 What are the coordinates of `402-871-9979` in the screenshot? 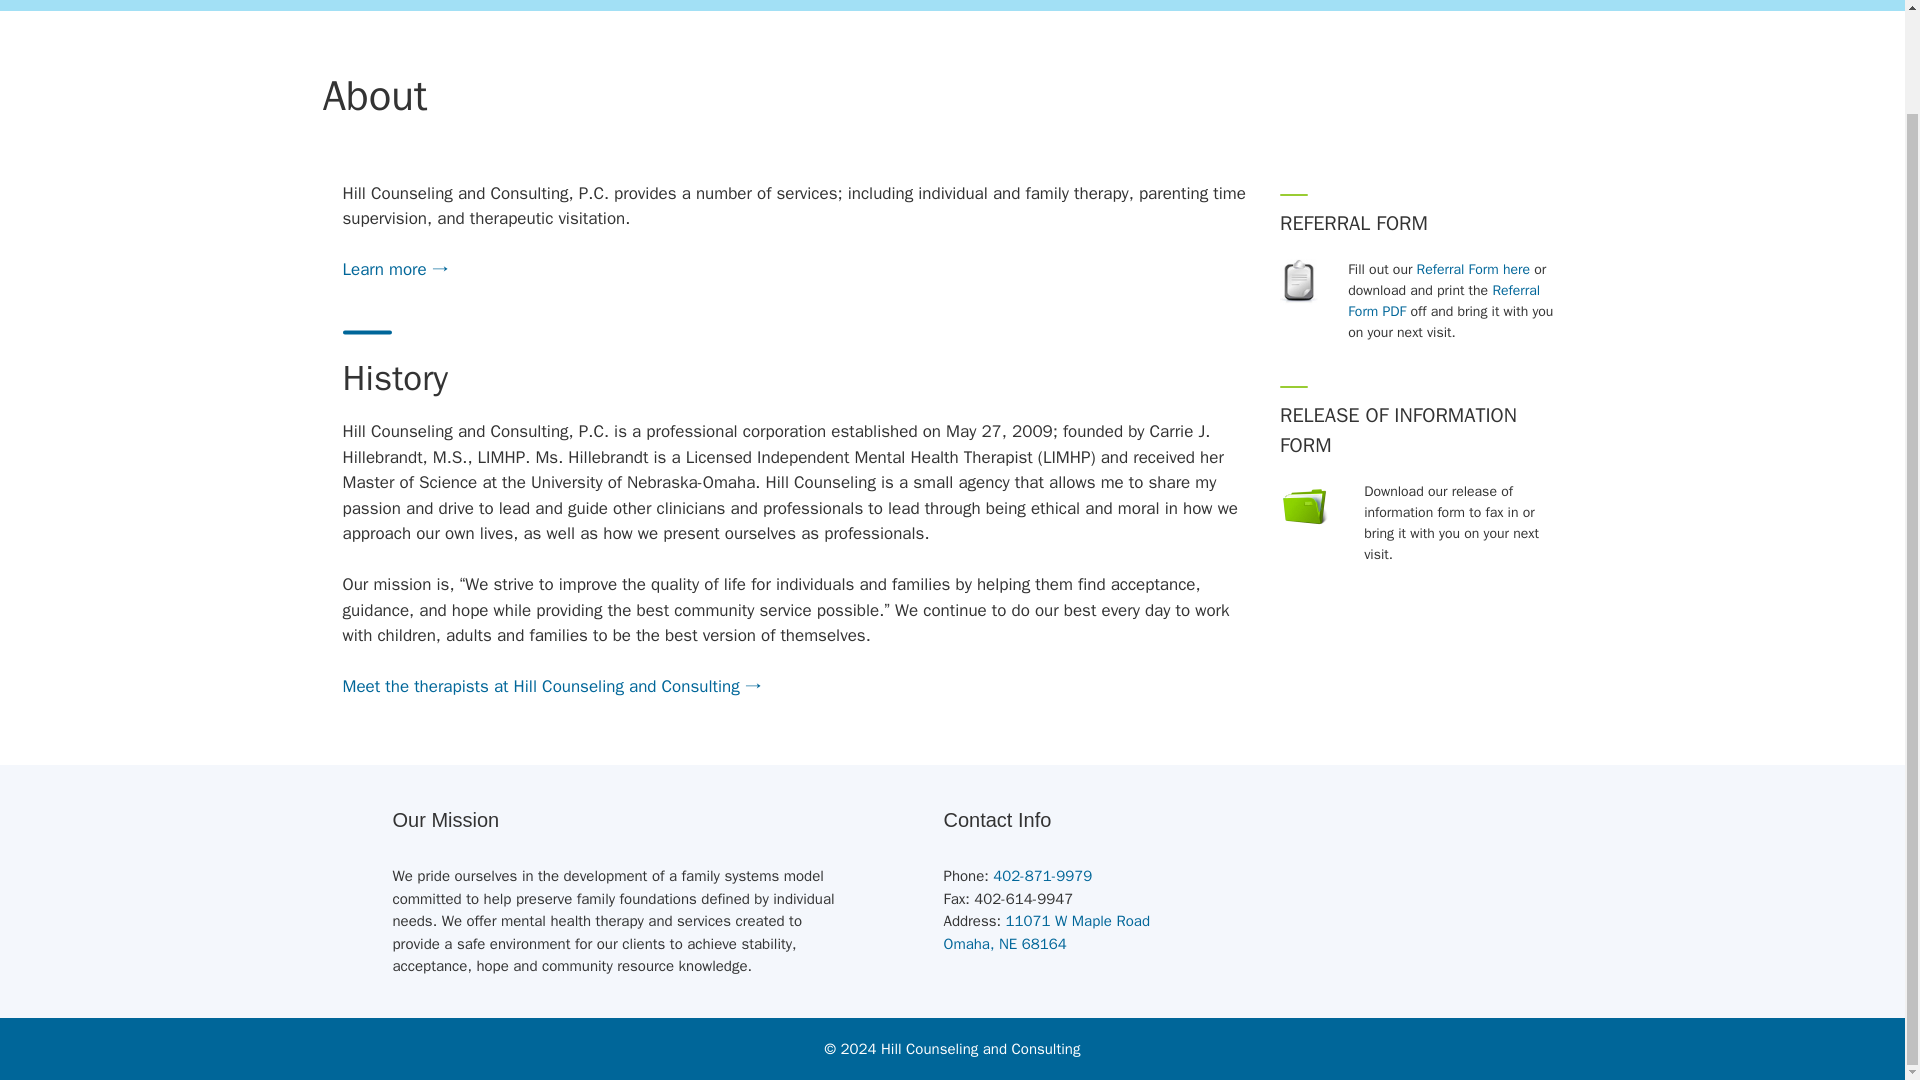 It's located at (1473, 269).